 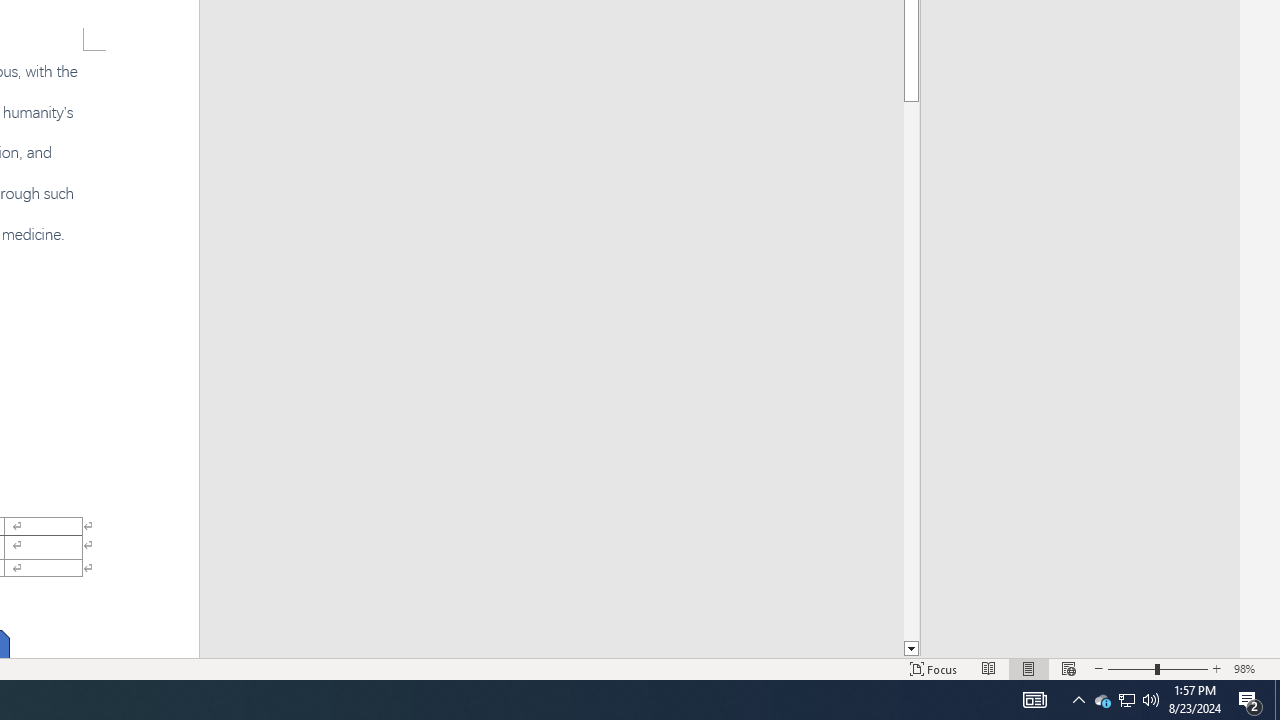 I want to click on Zoom In, so click(x=1217, y=668).